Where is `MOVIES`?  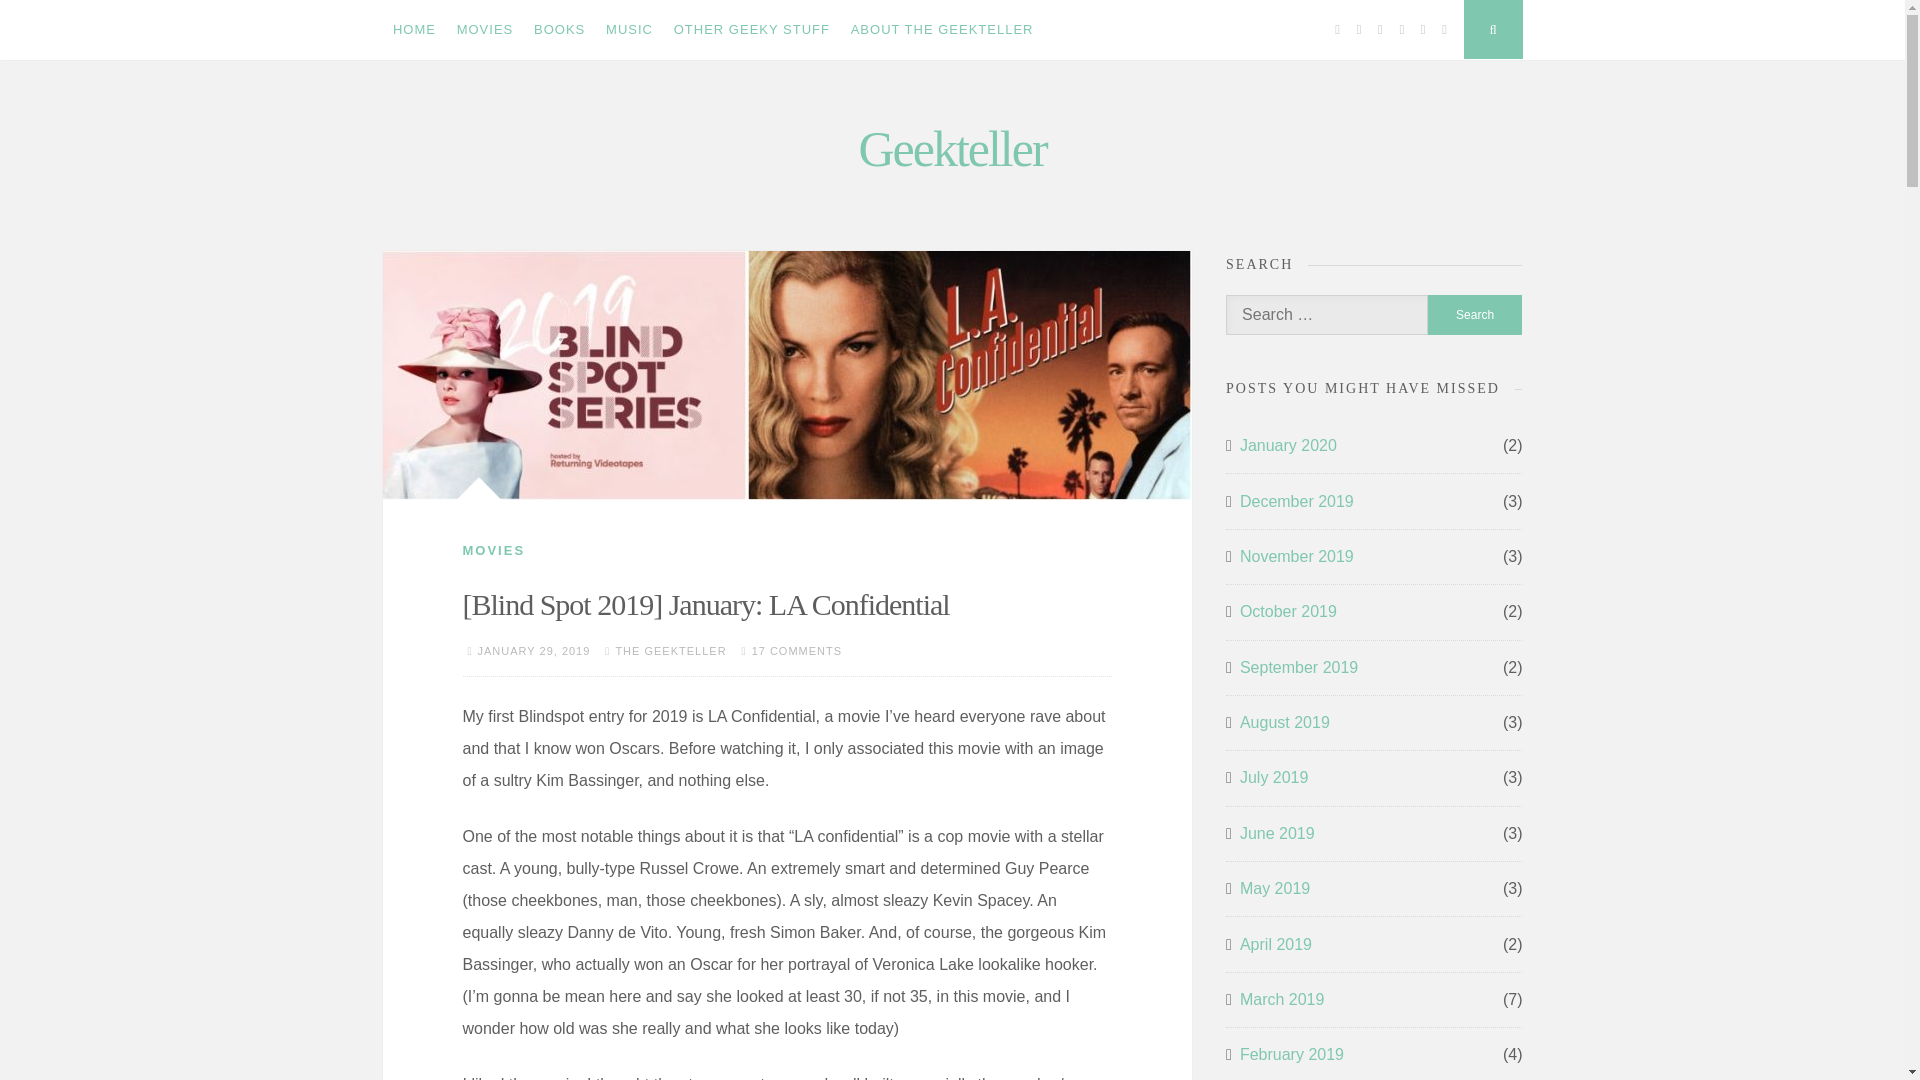 MOVIES is located at coordinates (493, 550).